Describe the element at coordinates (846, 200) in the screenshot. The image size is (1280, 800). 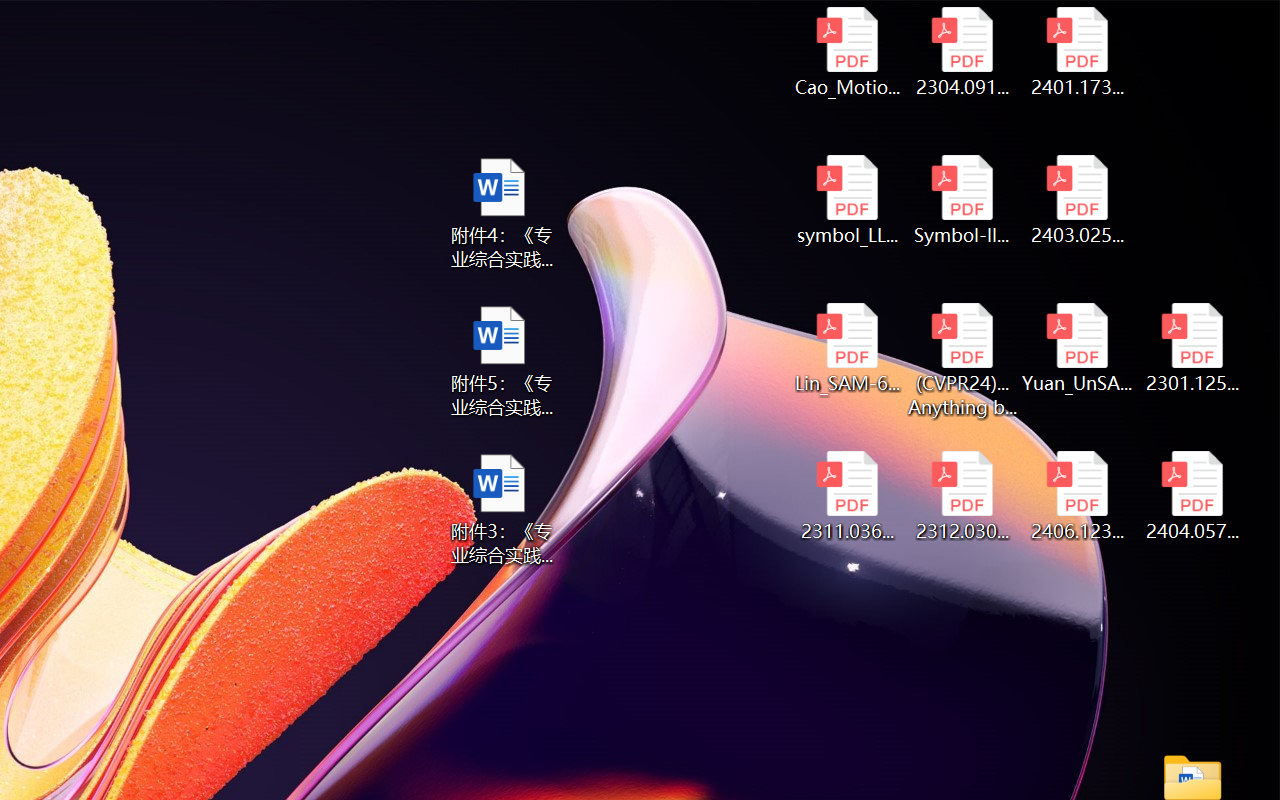
I see `symbol_LLM.pdf` at that location.